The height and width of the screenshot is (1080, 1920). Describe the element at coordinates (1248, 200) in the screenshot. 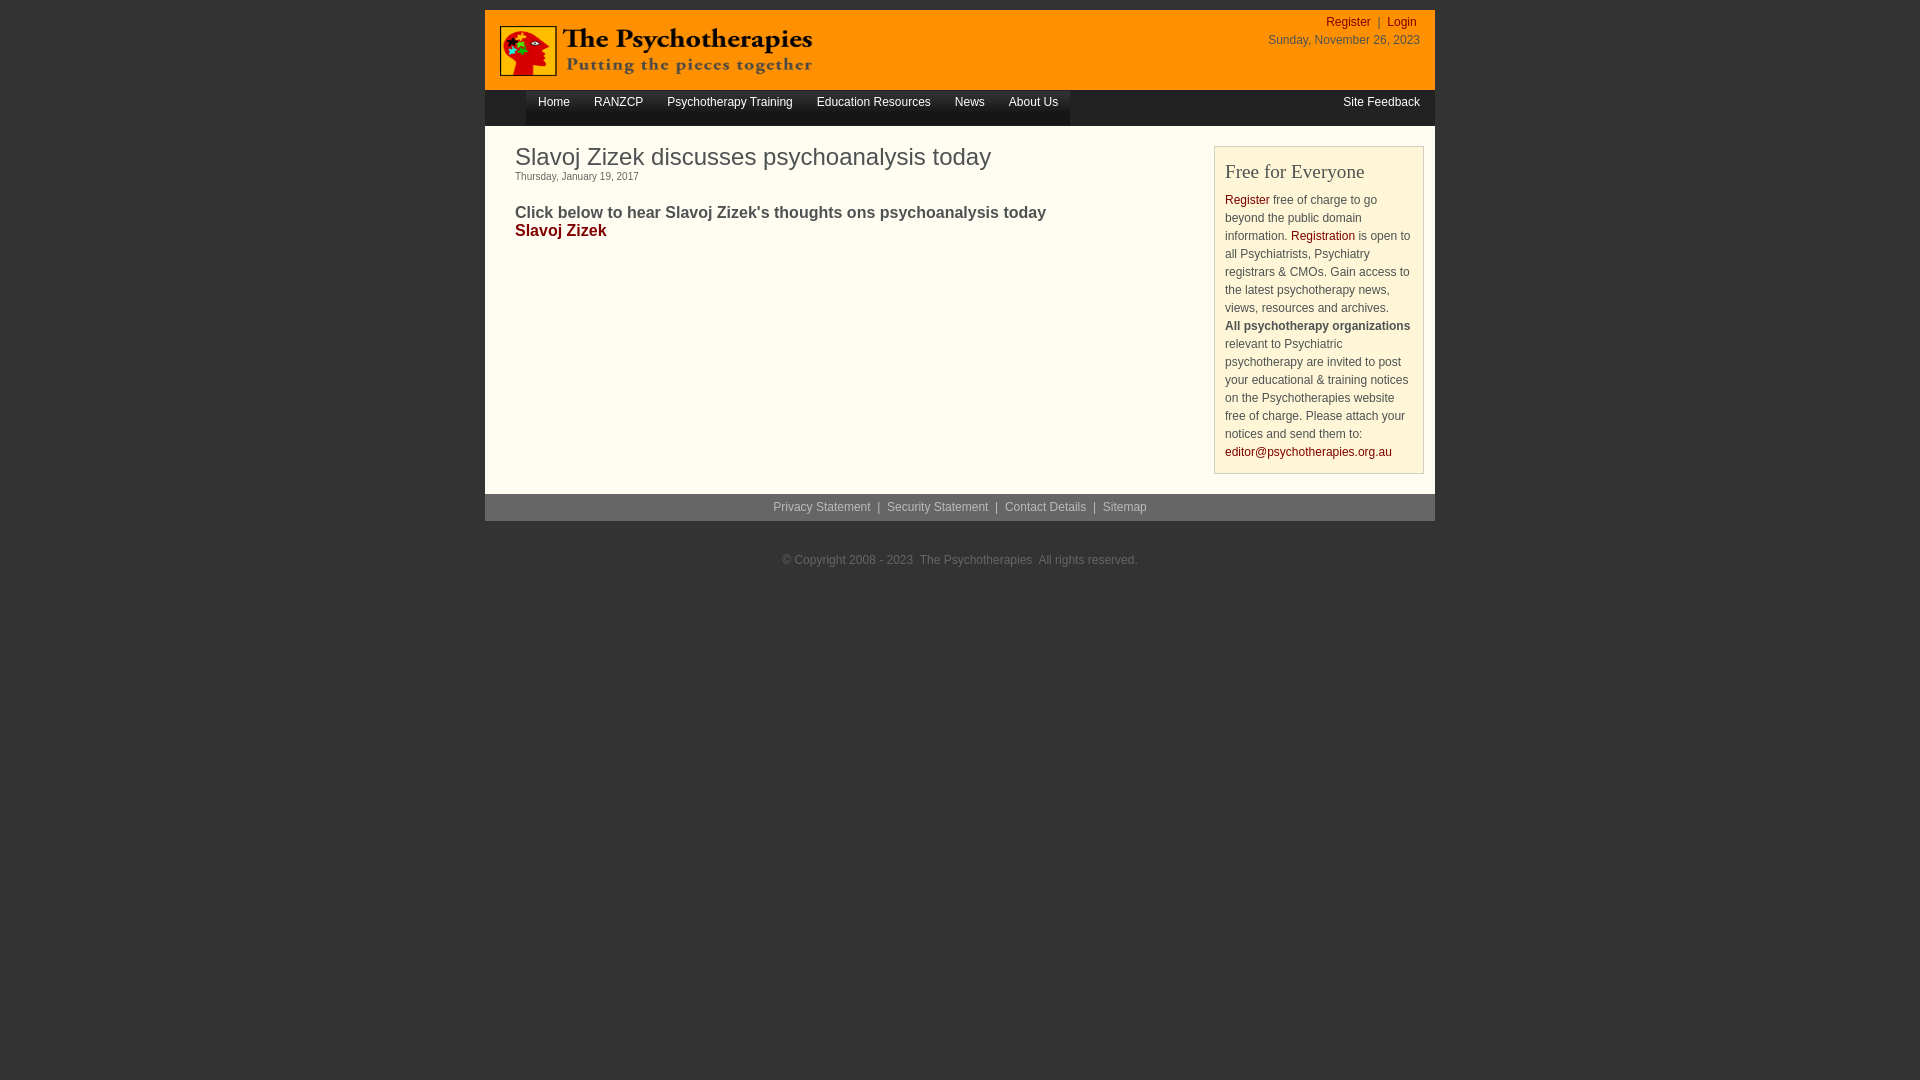

I see `Register` at that location.